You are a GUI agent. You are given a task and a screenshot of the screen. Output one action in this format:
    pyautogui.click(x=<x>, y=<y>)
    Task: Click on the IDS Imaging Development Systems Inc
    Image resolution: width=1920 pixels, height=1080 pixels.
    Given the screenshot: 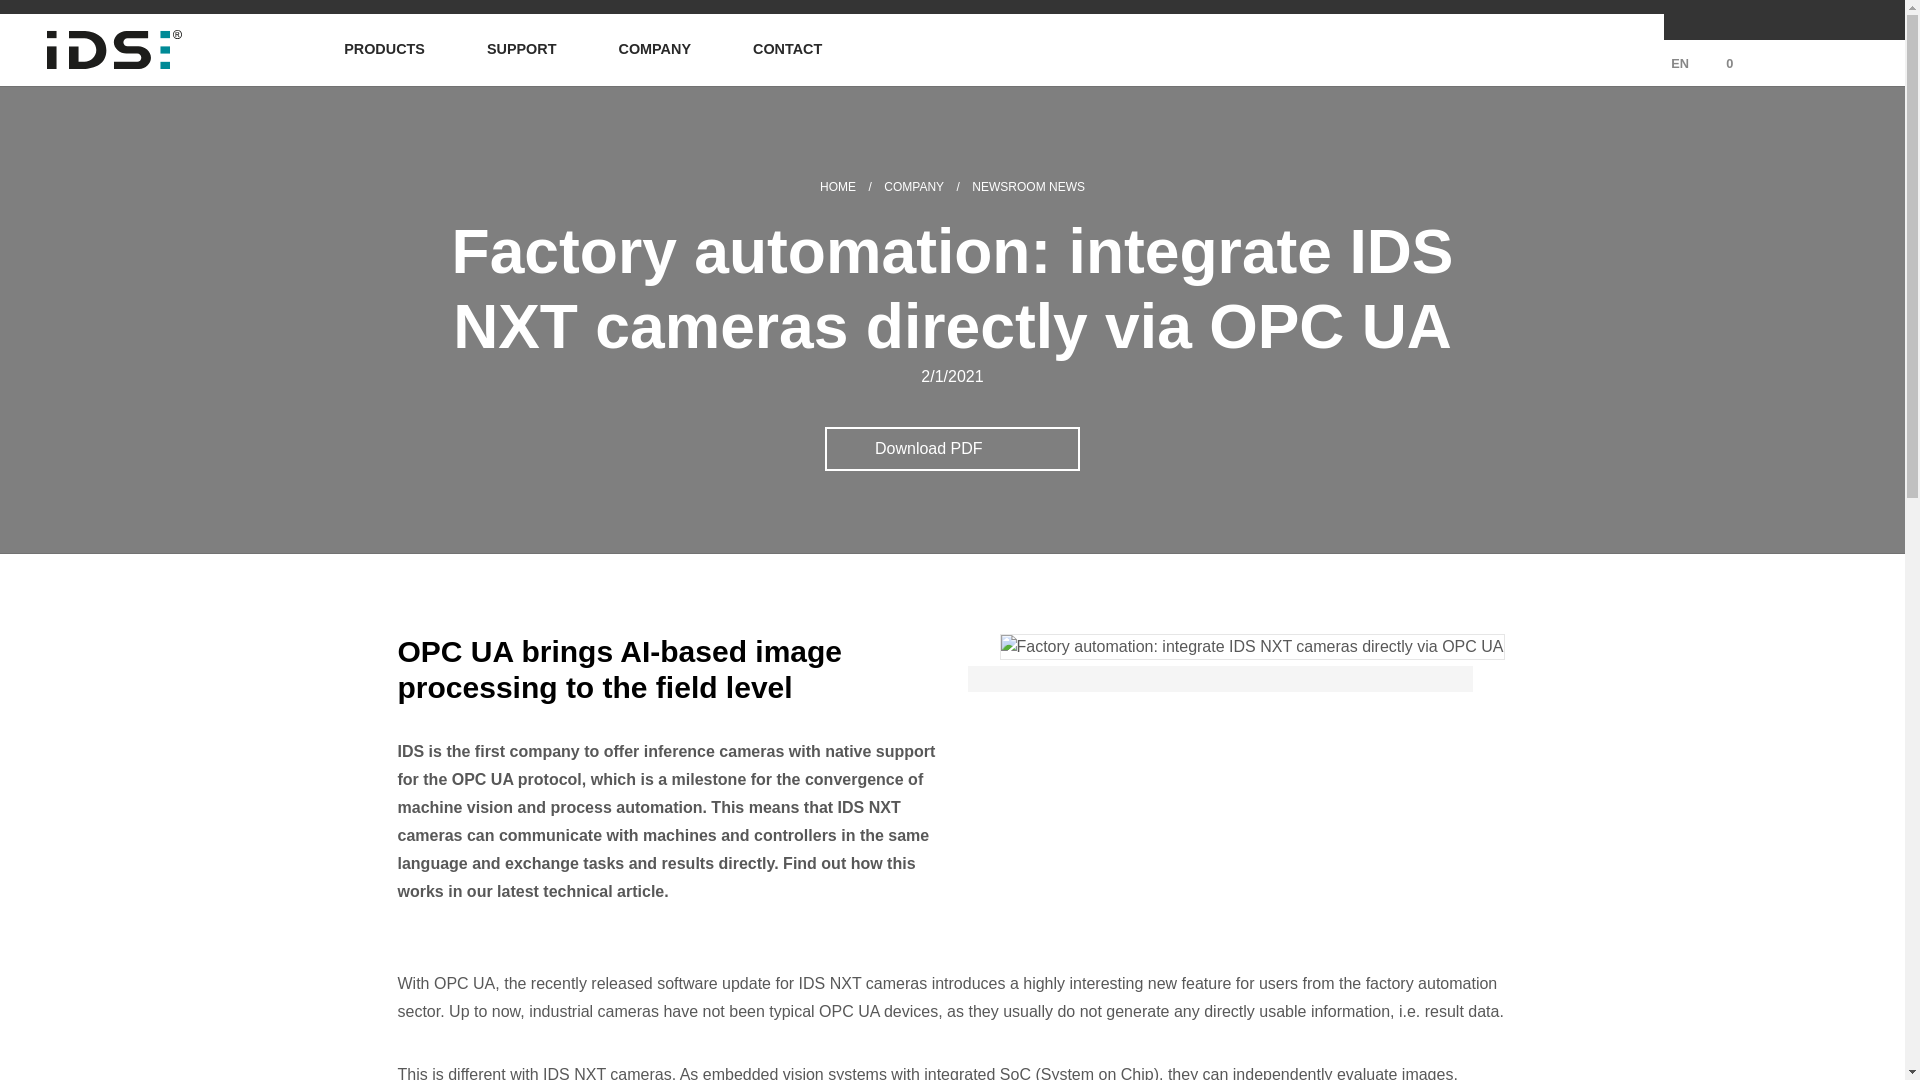 What is the action you would take?
    pyautogui.click(x=838, y=187)
    